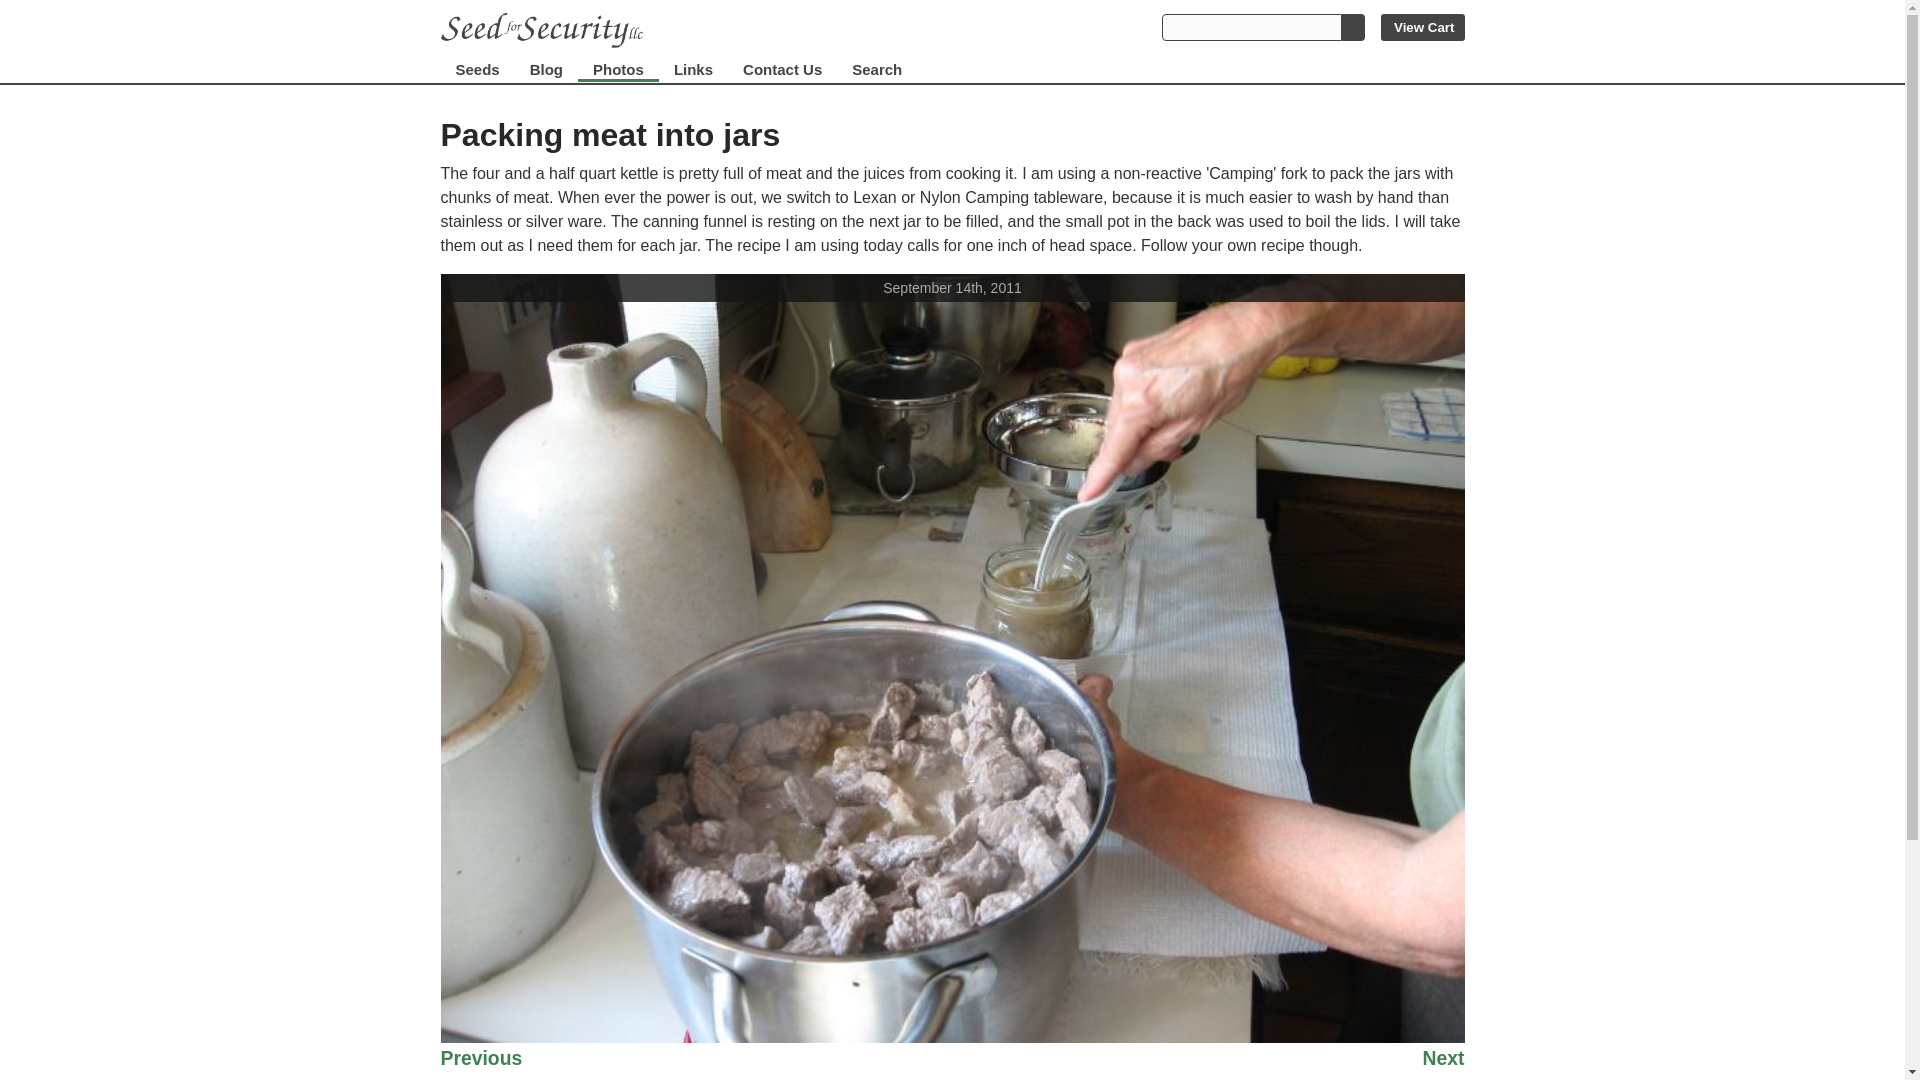 This screenshot has height=1080, width=1920. I want to click on Links, so click(692, 70).